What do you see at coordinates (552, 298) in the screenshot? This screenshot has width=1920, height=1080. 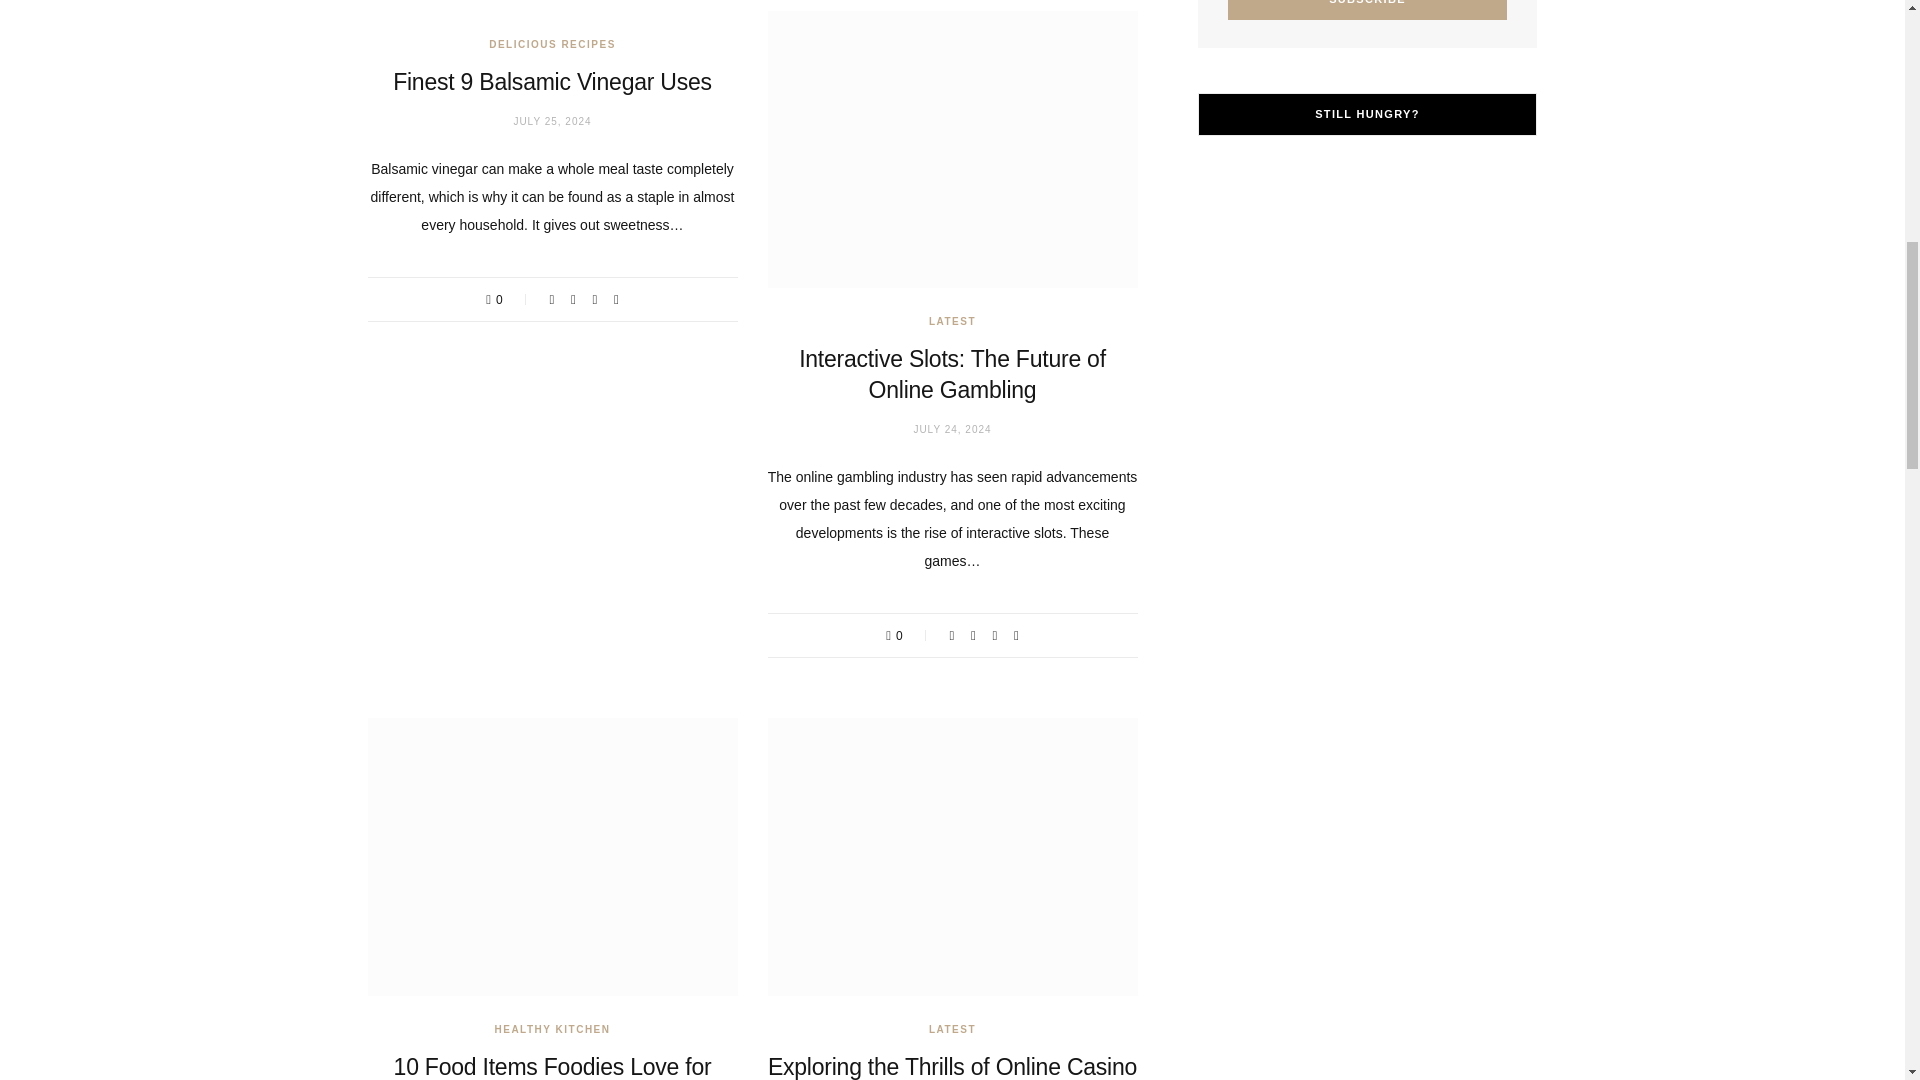 I see `Share on Facebook` at bounding box center [552, 298].